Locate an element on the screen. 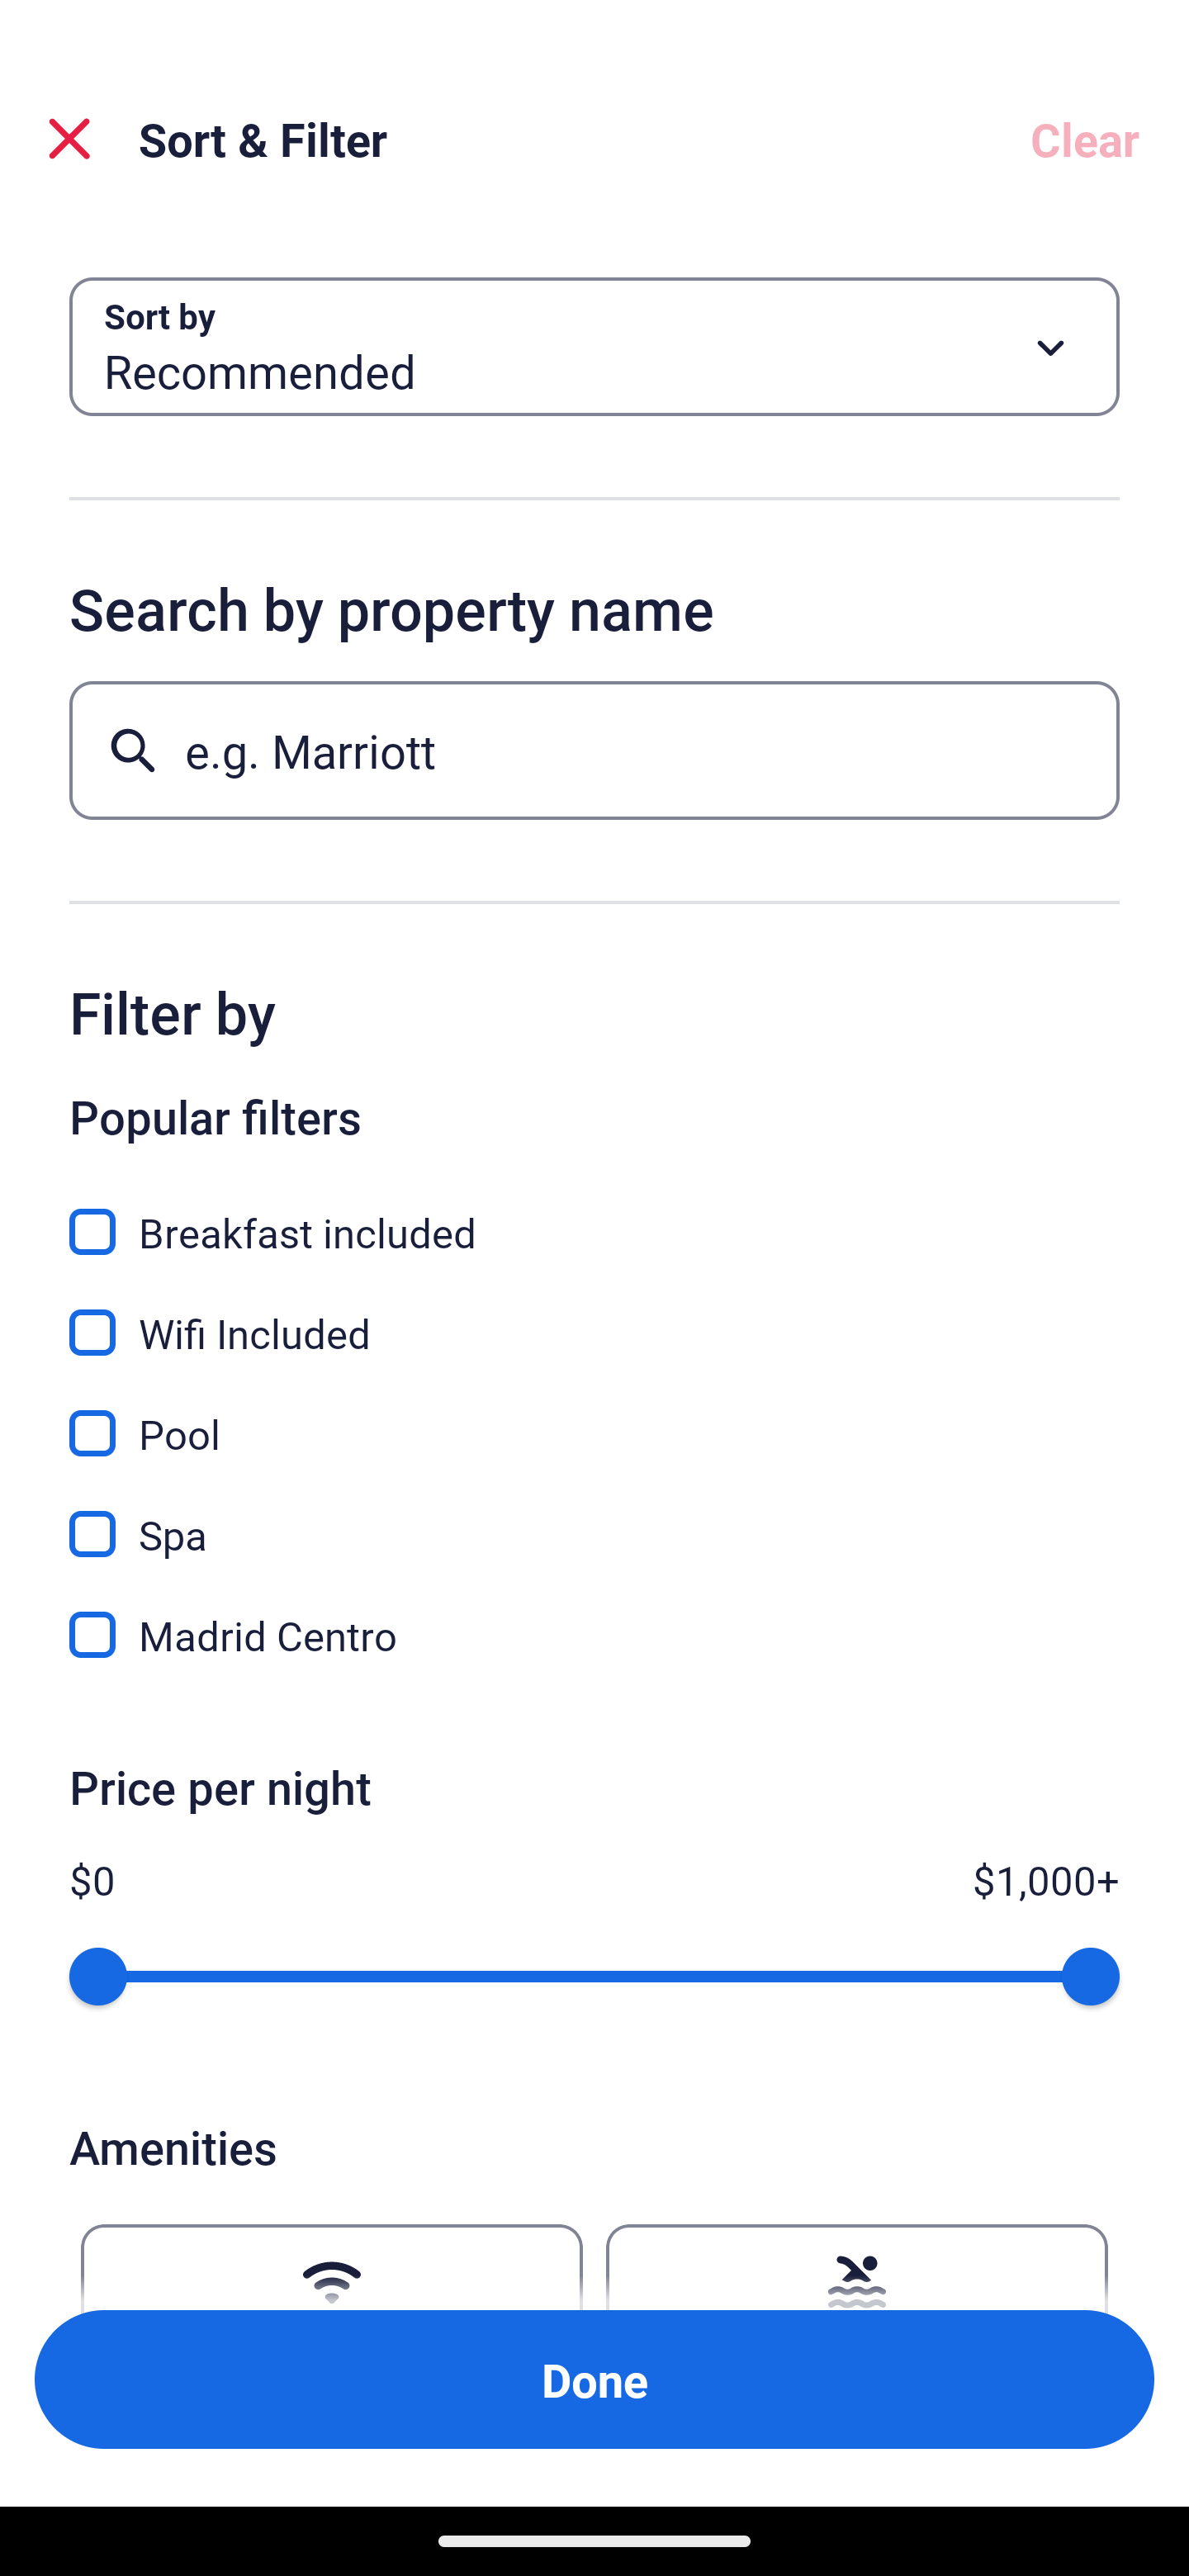  e.g. Marriott Button is located at coordinates (594, 750).